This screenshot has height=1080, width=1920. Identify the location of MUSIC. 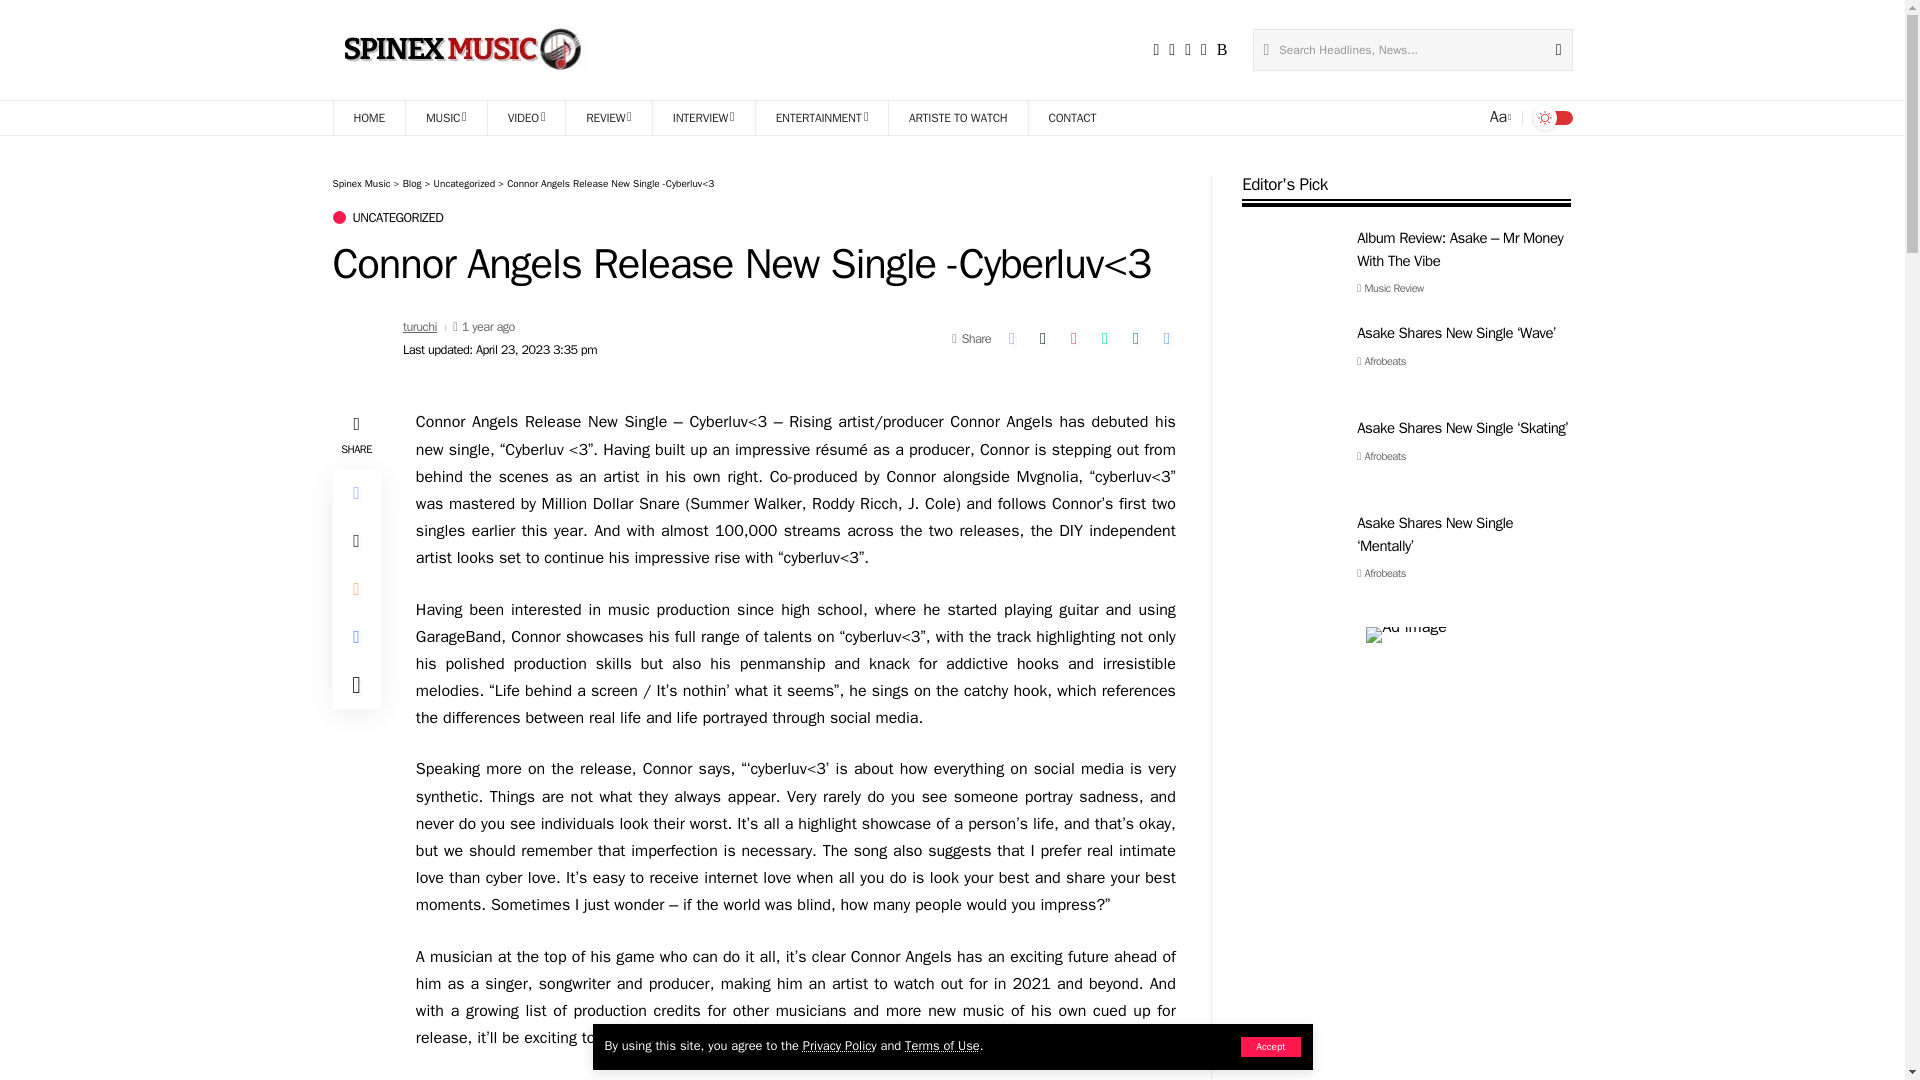
(446, 118).